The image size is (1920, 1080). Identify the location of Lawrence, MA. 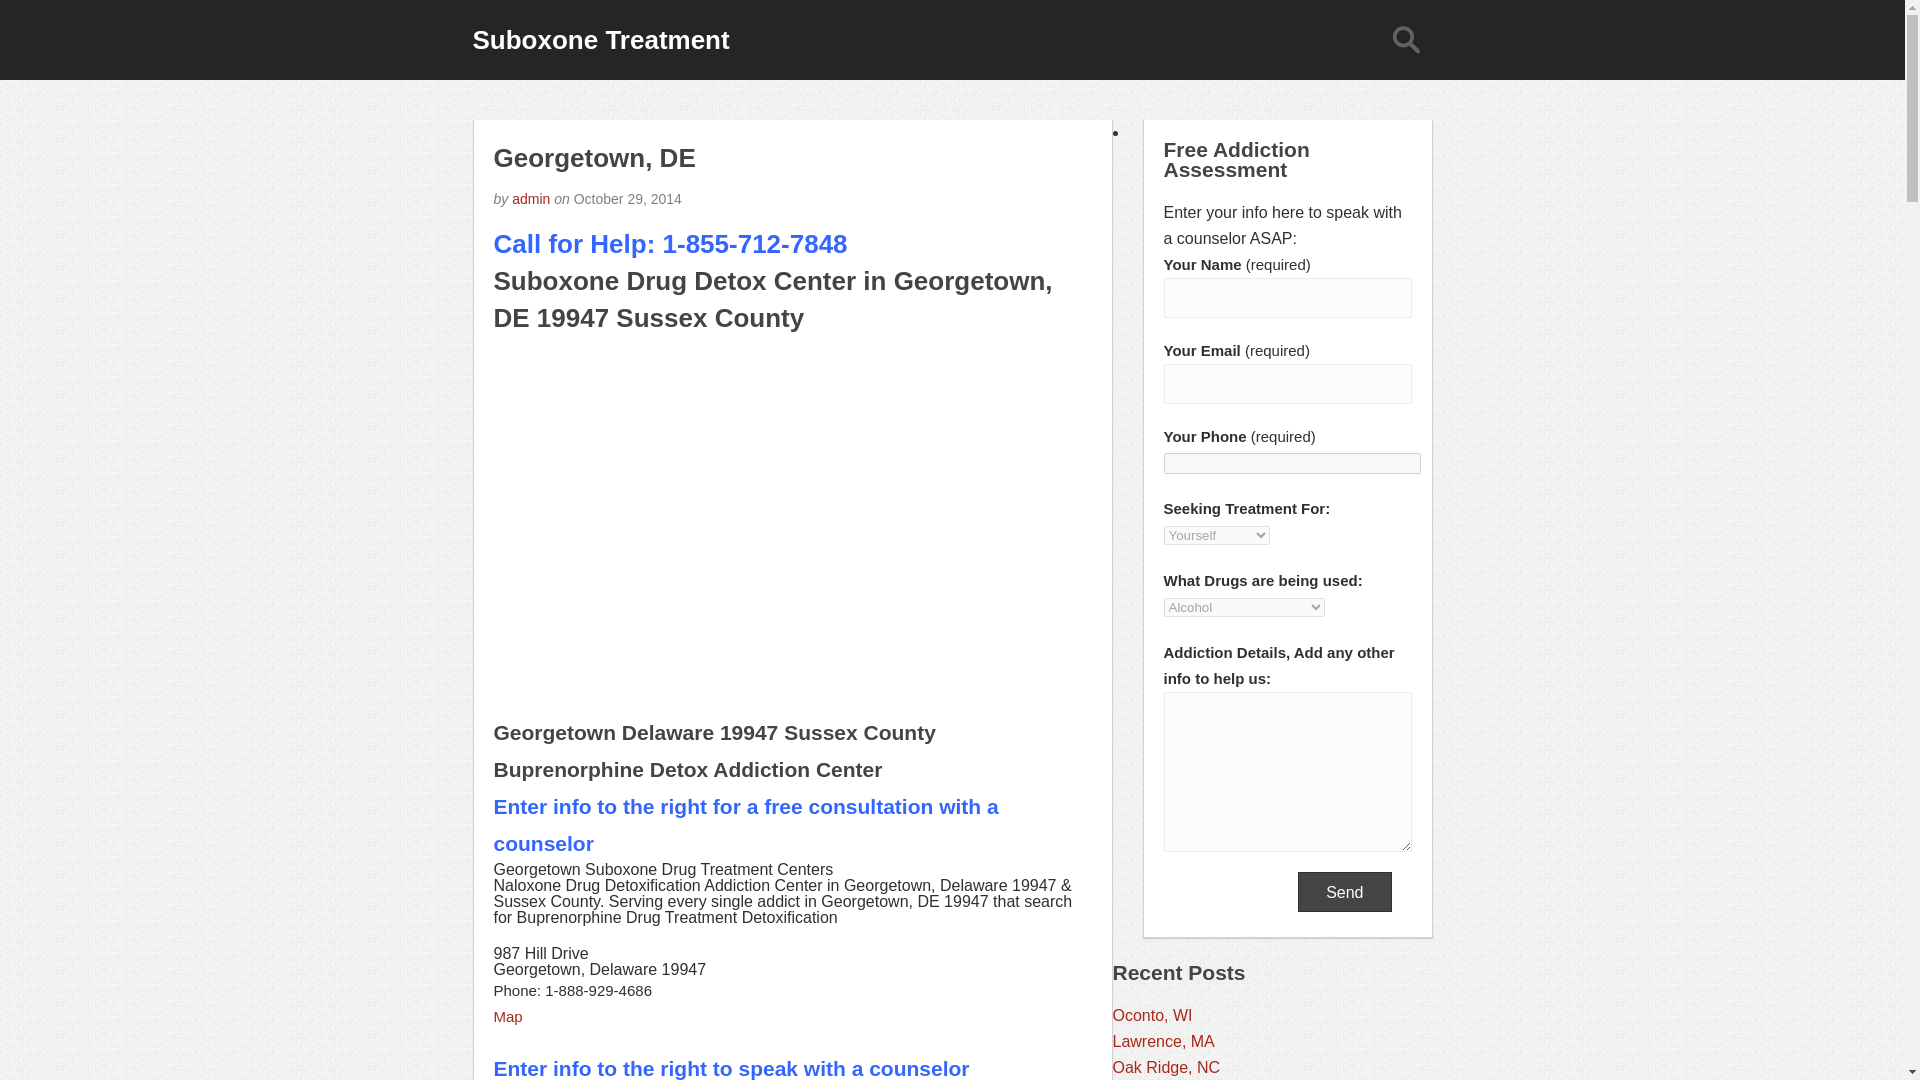
(1162, 1040).